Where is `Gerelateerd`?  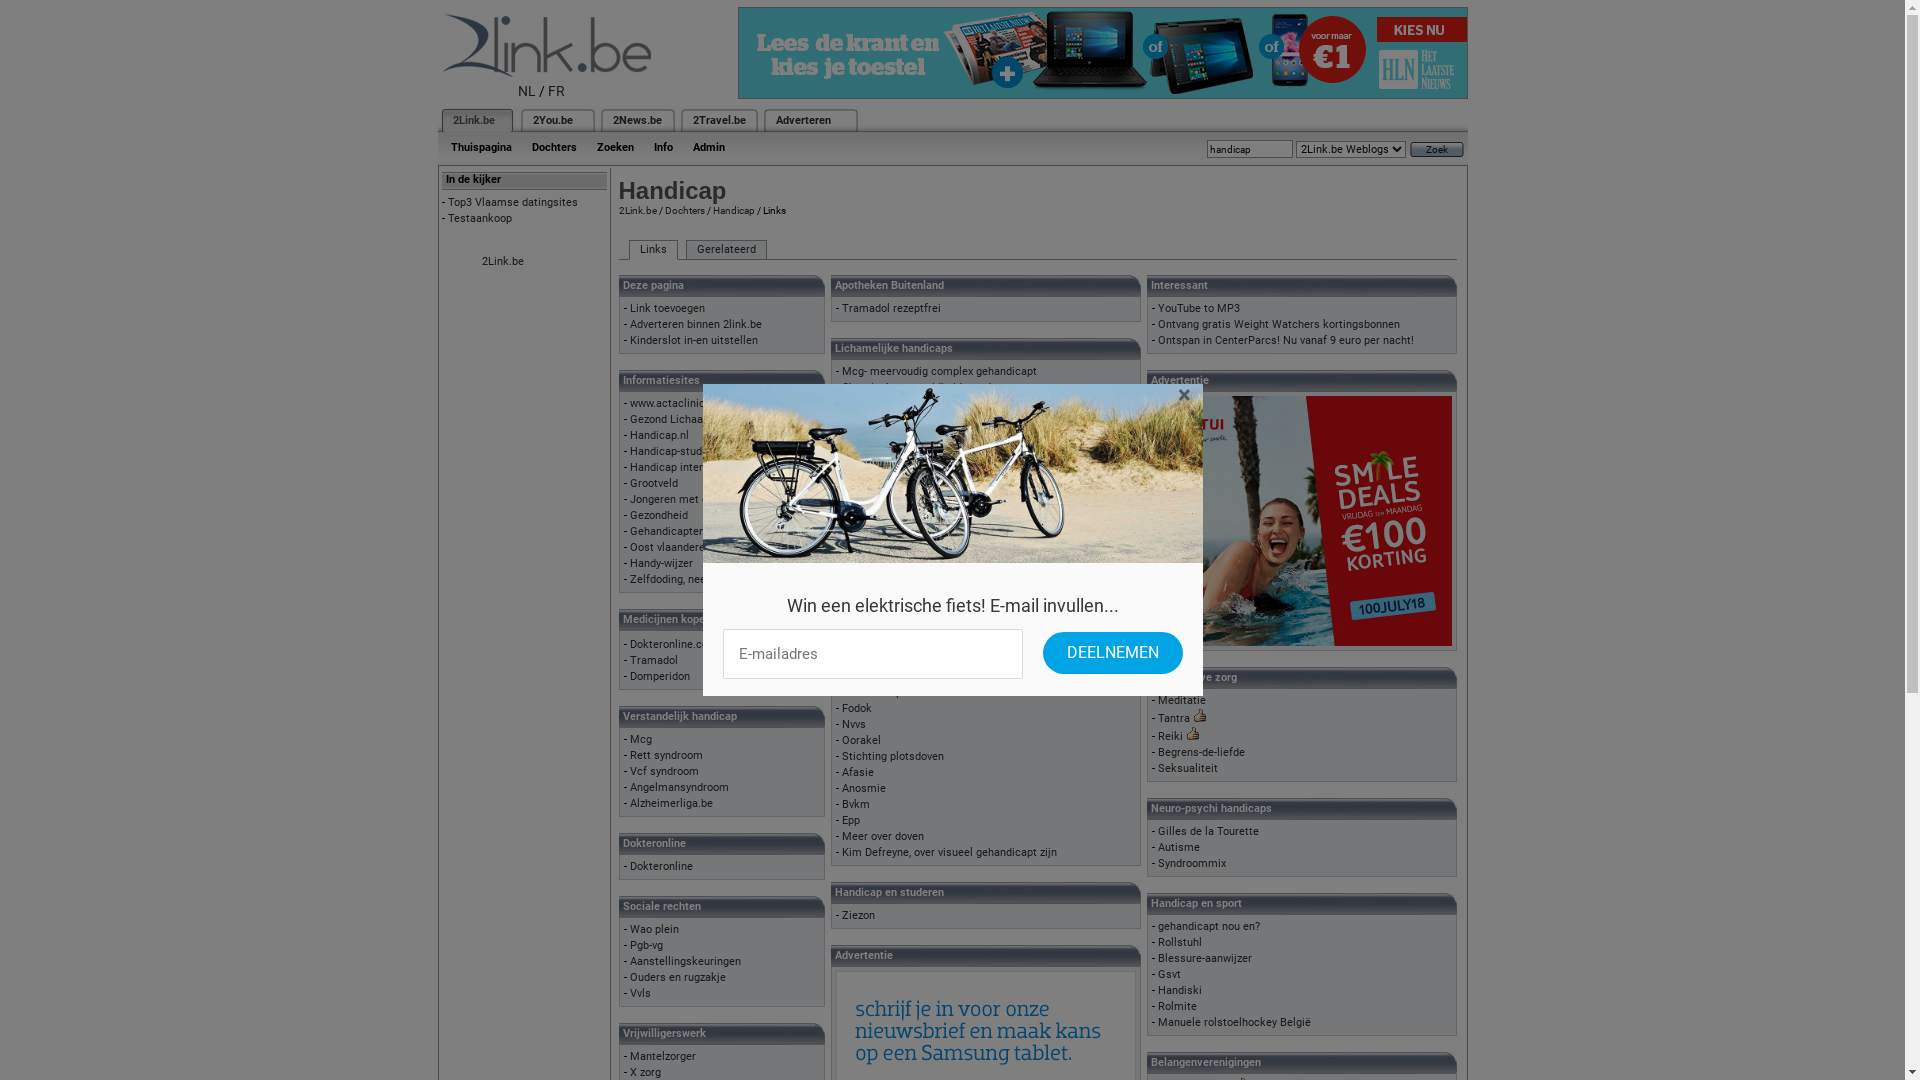 Gerelateerd is located at coordinates (726, 250).